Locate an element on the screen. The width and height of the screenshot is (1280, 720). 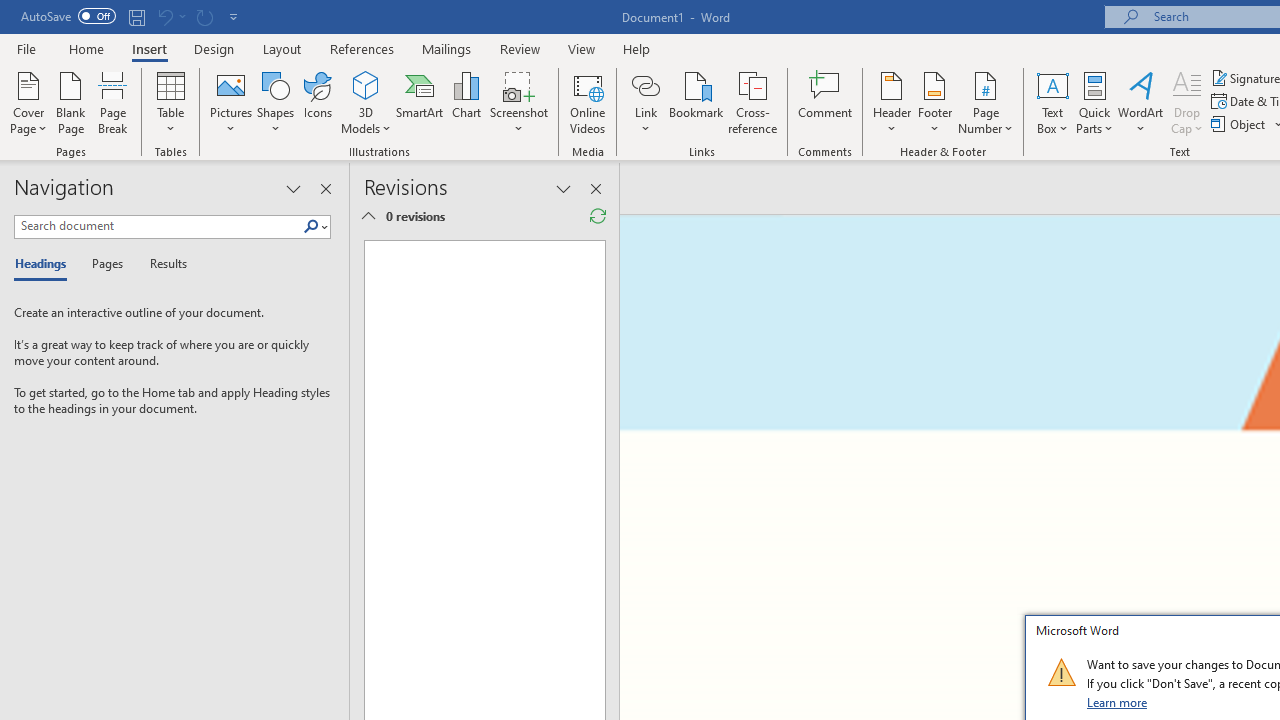
Footer is located at coordinates (934, 102).